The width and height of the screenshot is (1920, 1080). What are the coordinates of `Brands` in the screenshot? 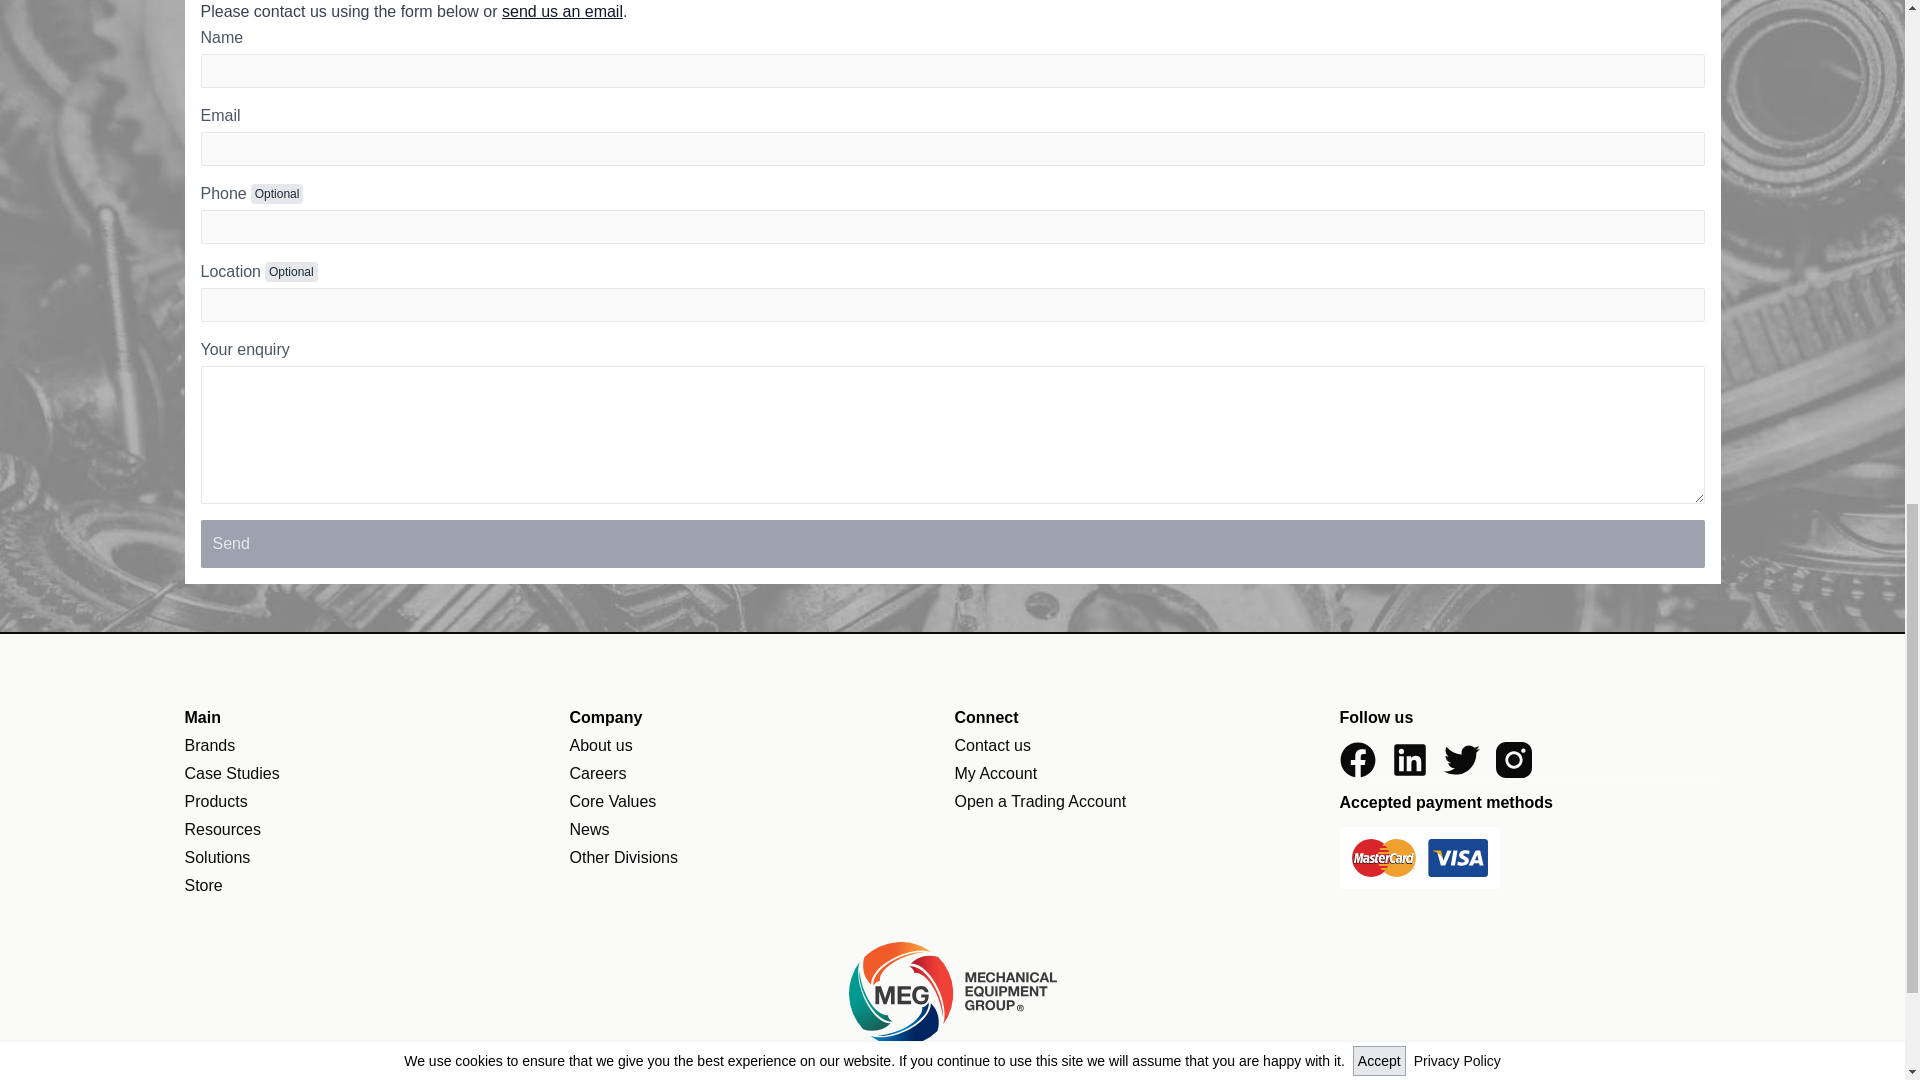 It's located at (209, 744).